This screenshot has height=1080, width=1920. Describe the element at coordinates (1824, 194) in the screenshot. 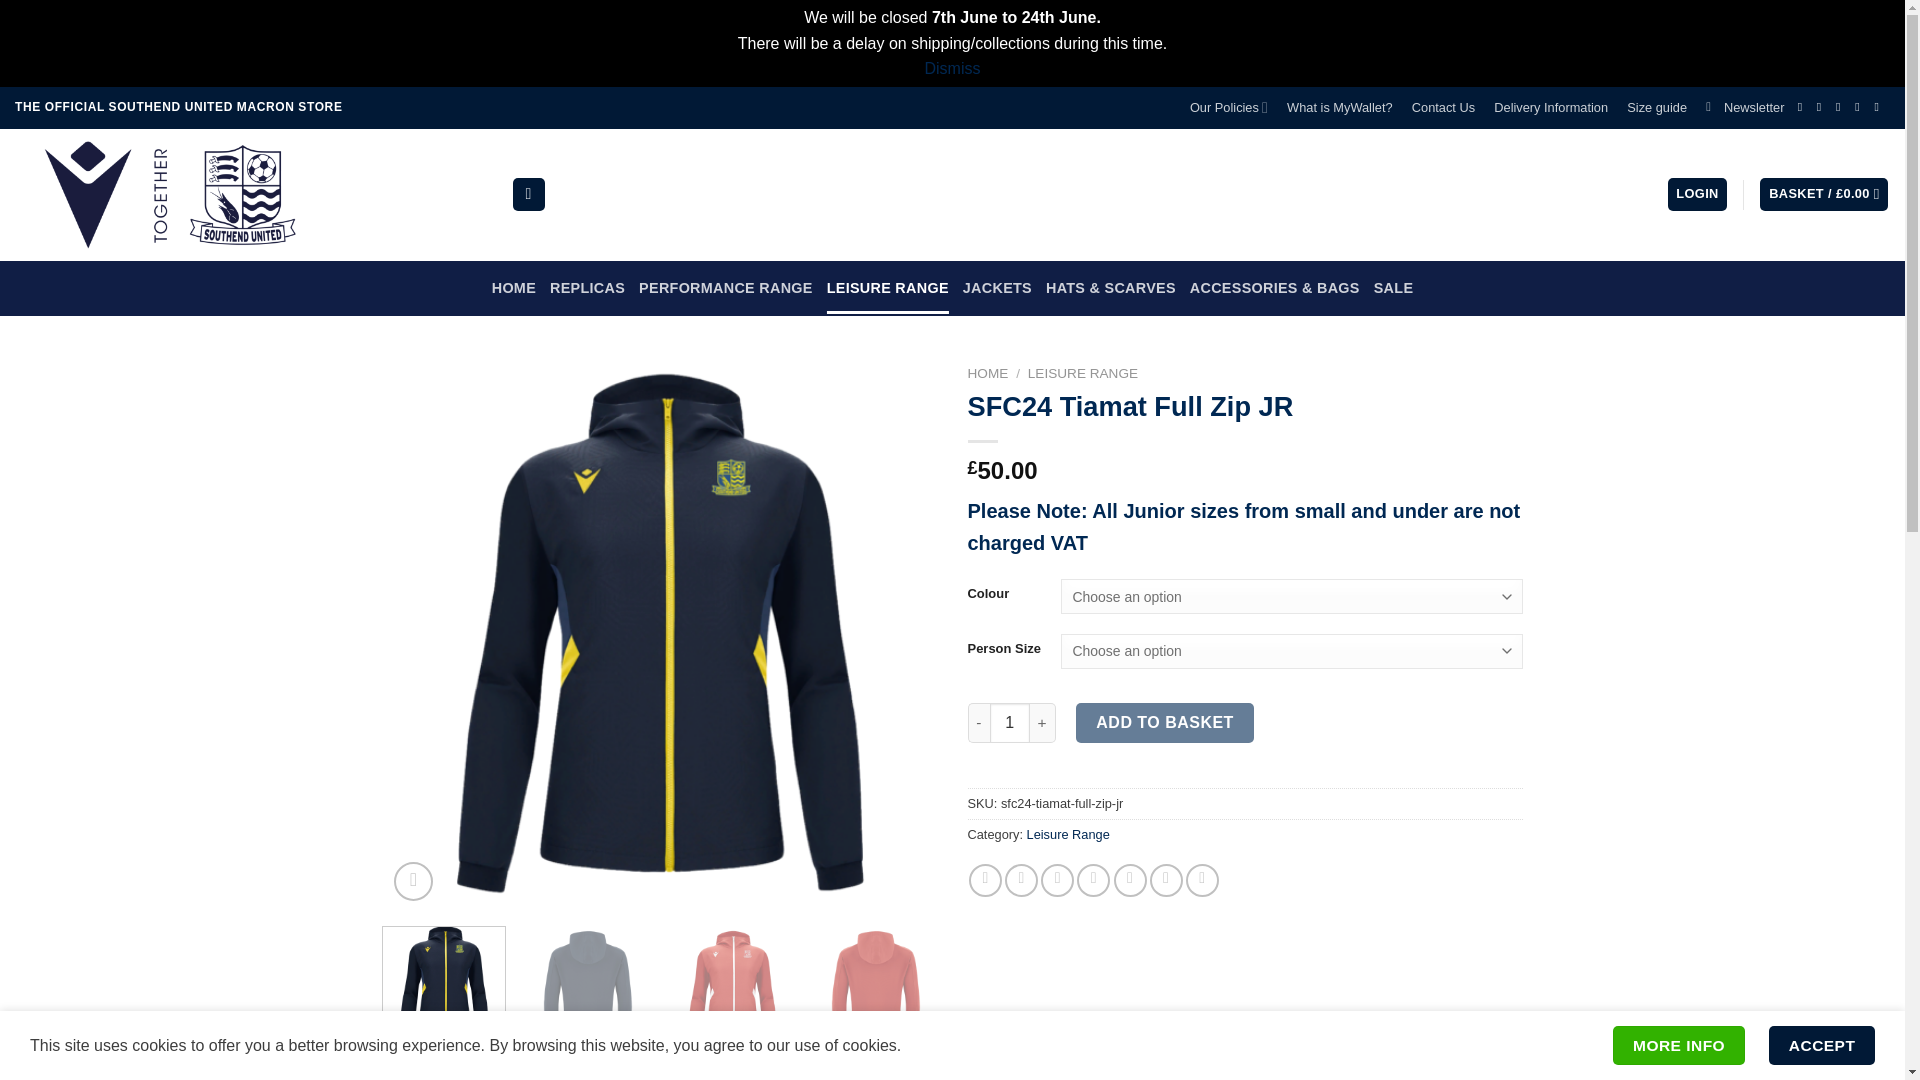

I see `Basket` at that location.